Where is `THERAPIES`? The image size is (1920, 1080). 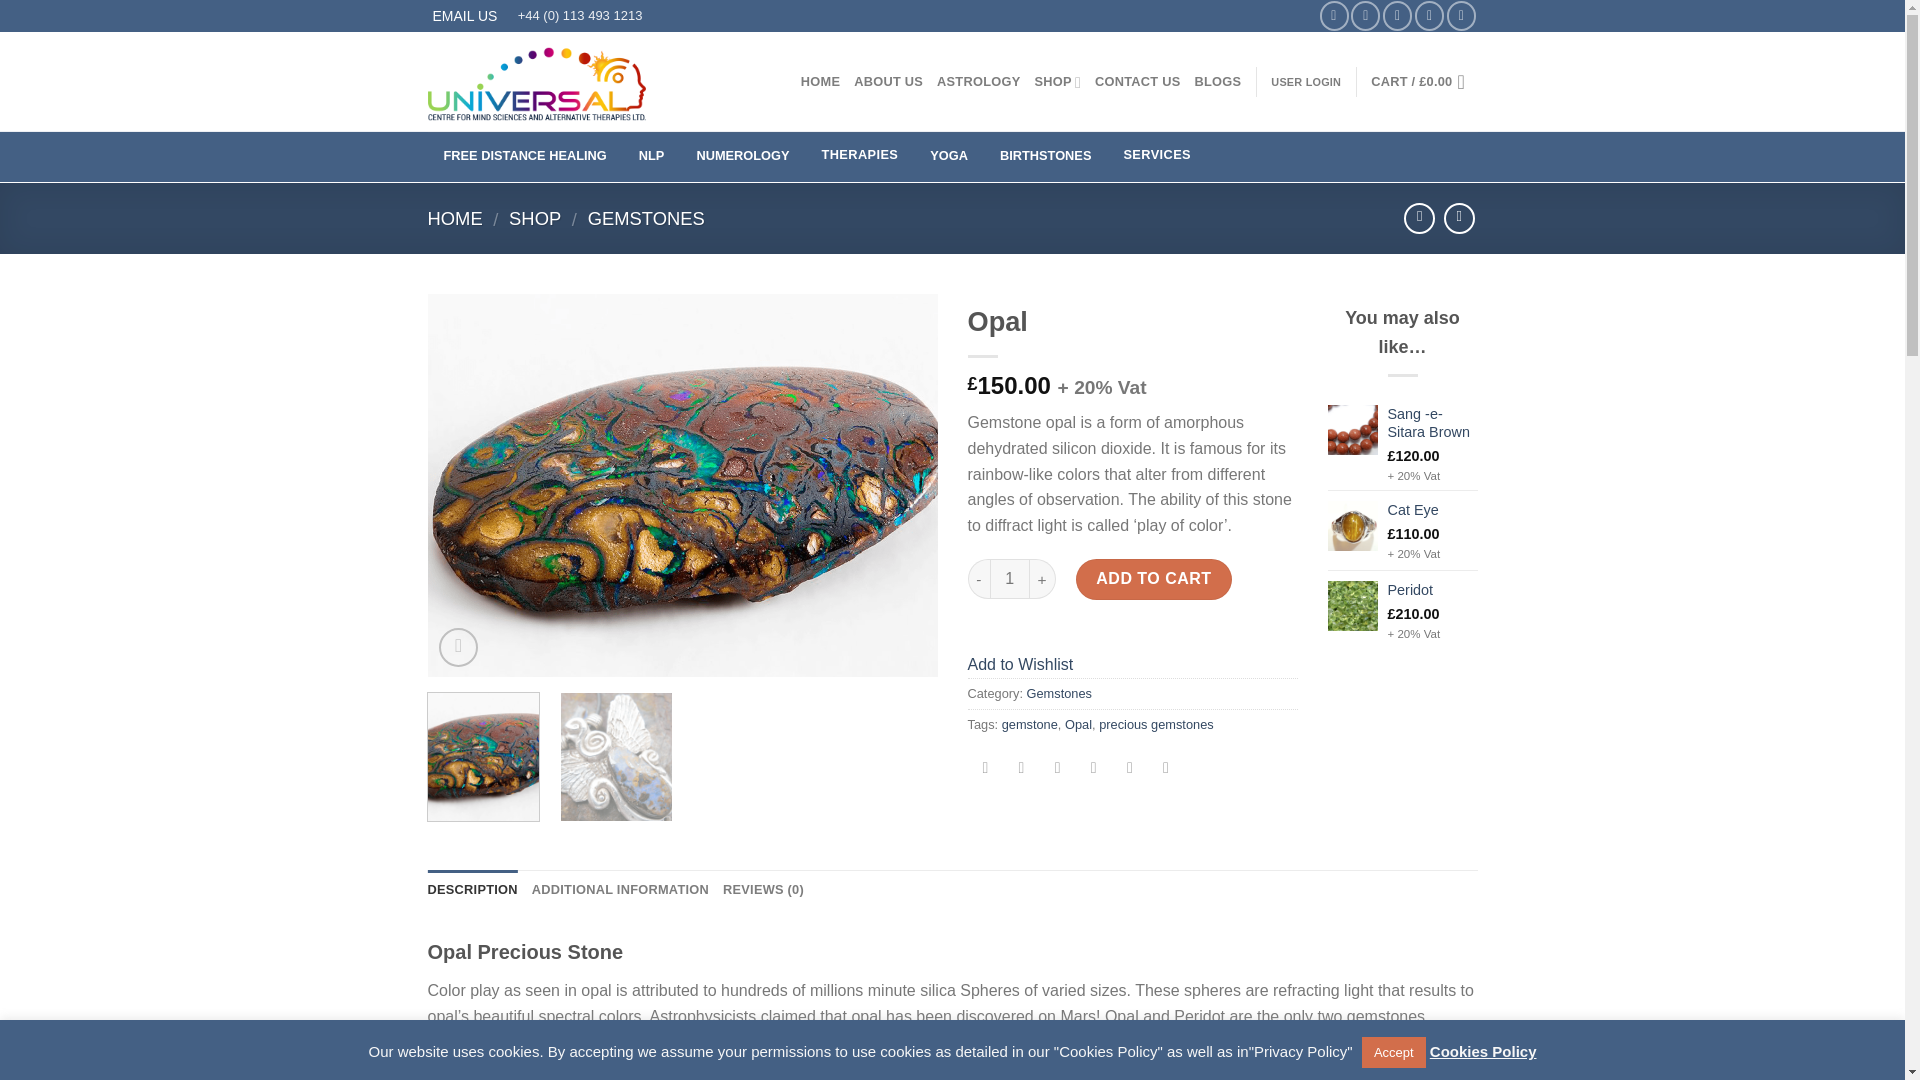
THERAPIES is located at coordinates (860, 155).